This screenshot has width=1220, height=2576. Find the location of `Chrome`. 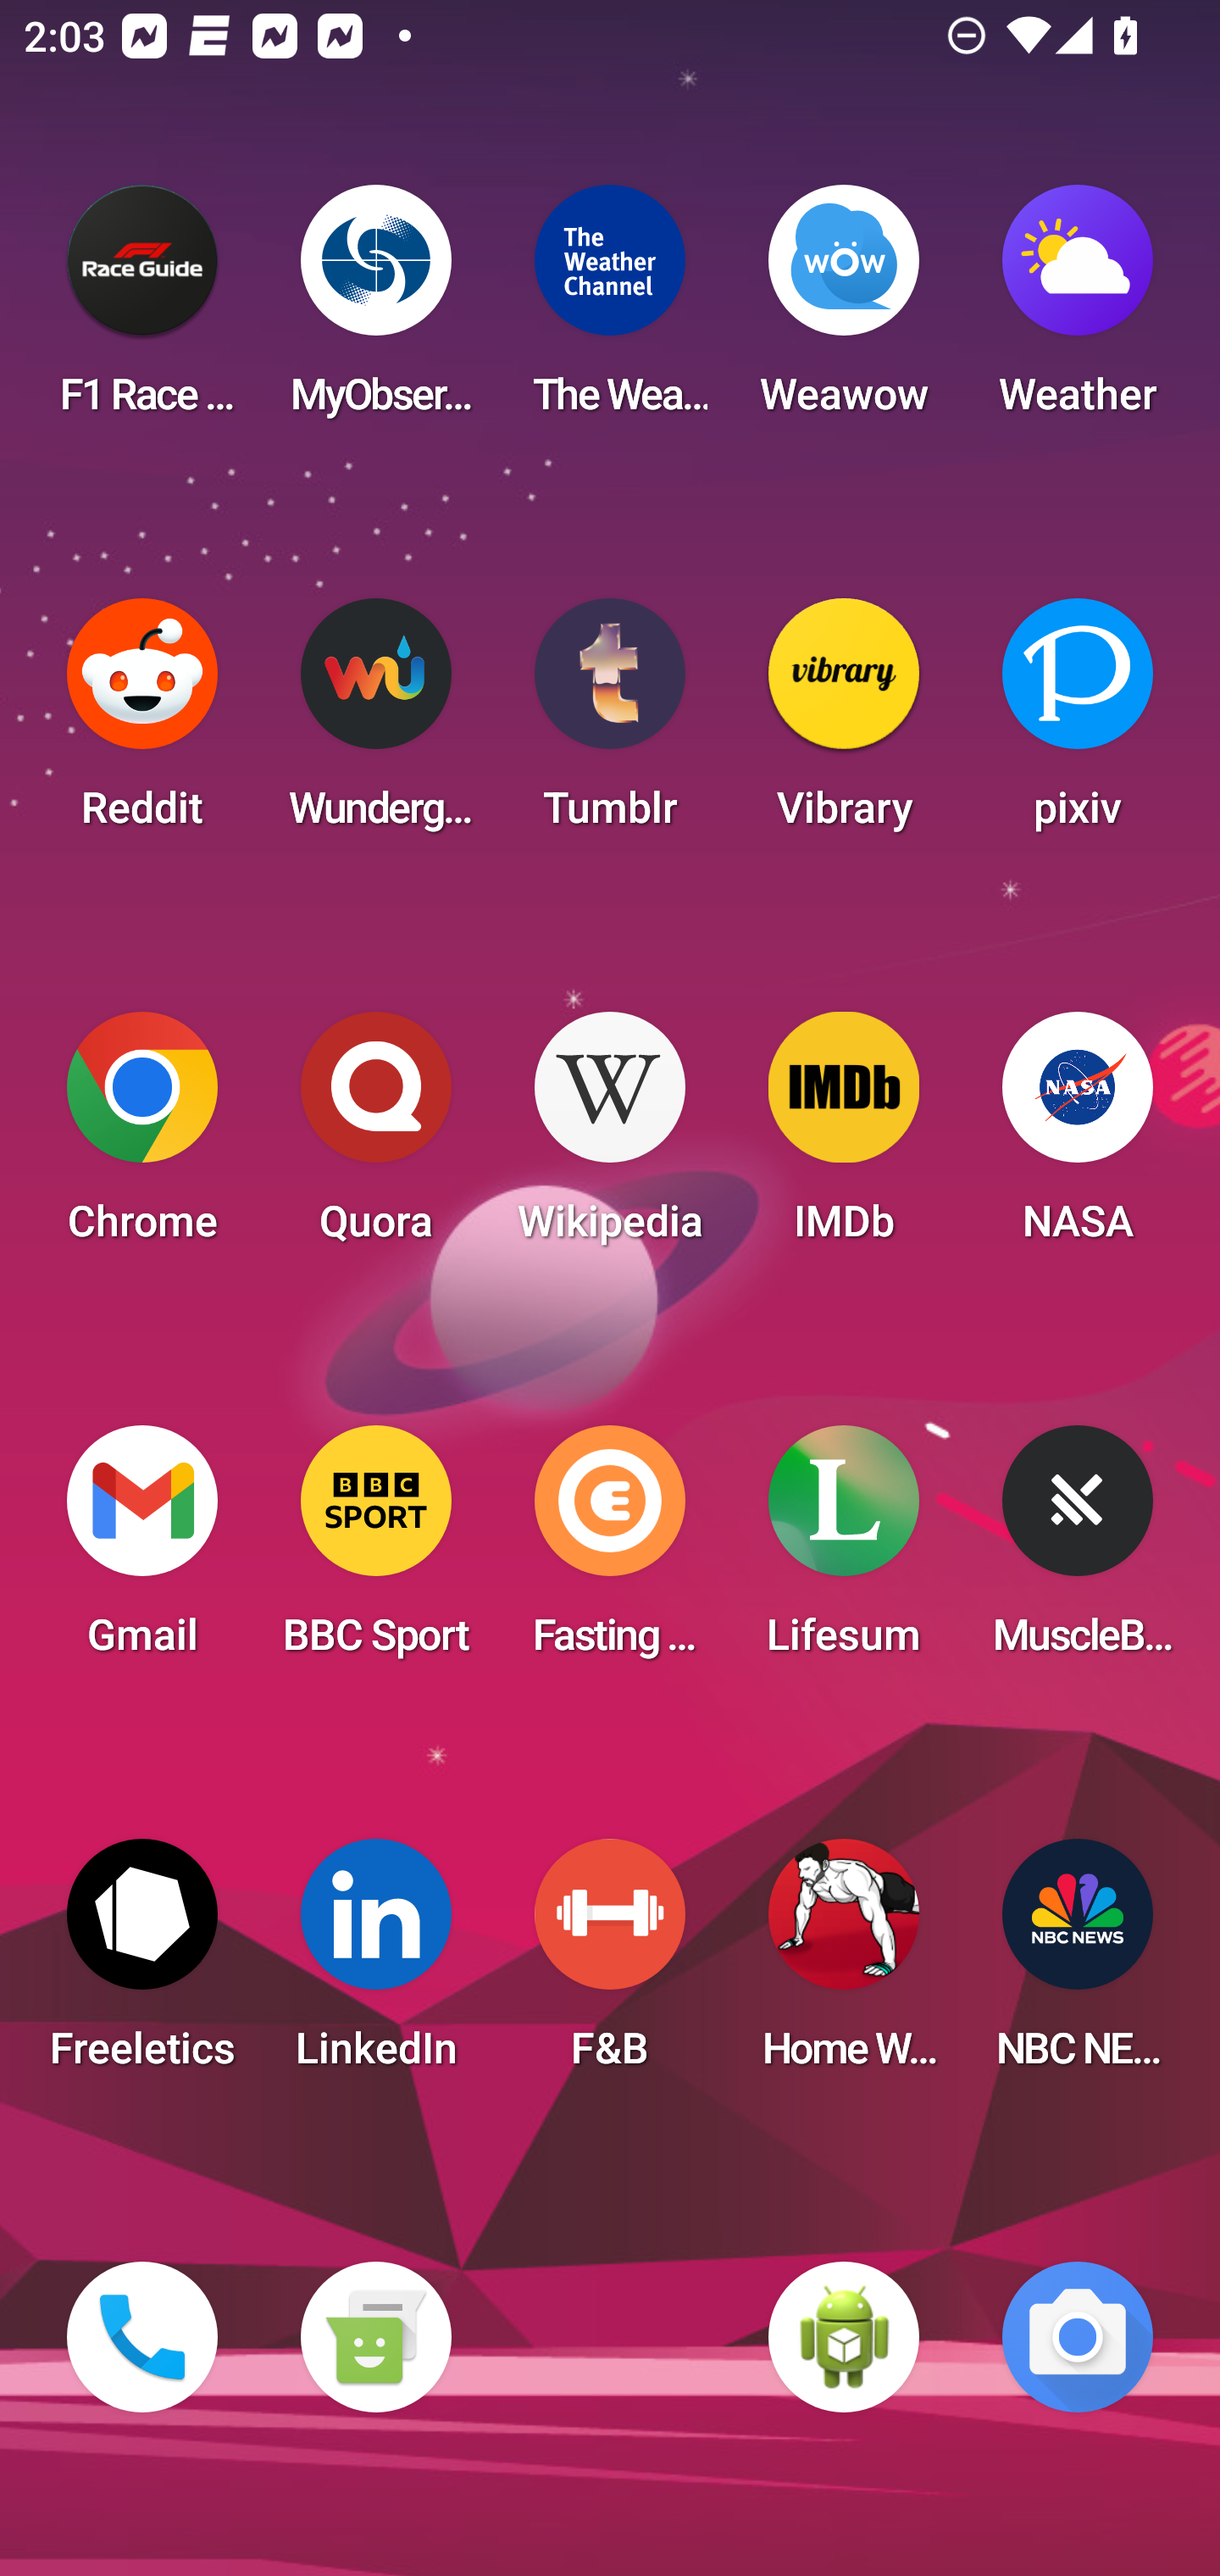

Chrome is located at coordinates (142, 1137).